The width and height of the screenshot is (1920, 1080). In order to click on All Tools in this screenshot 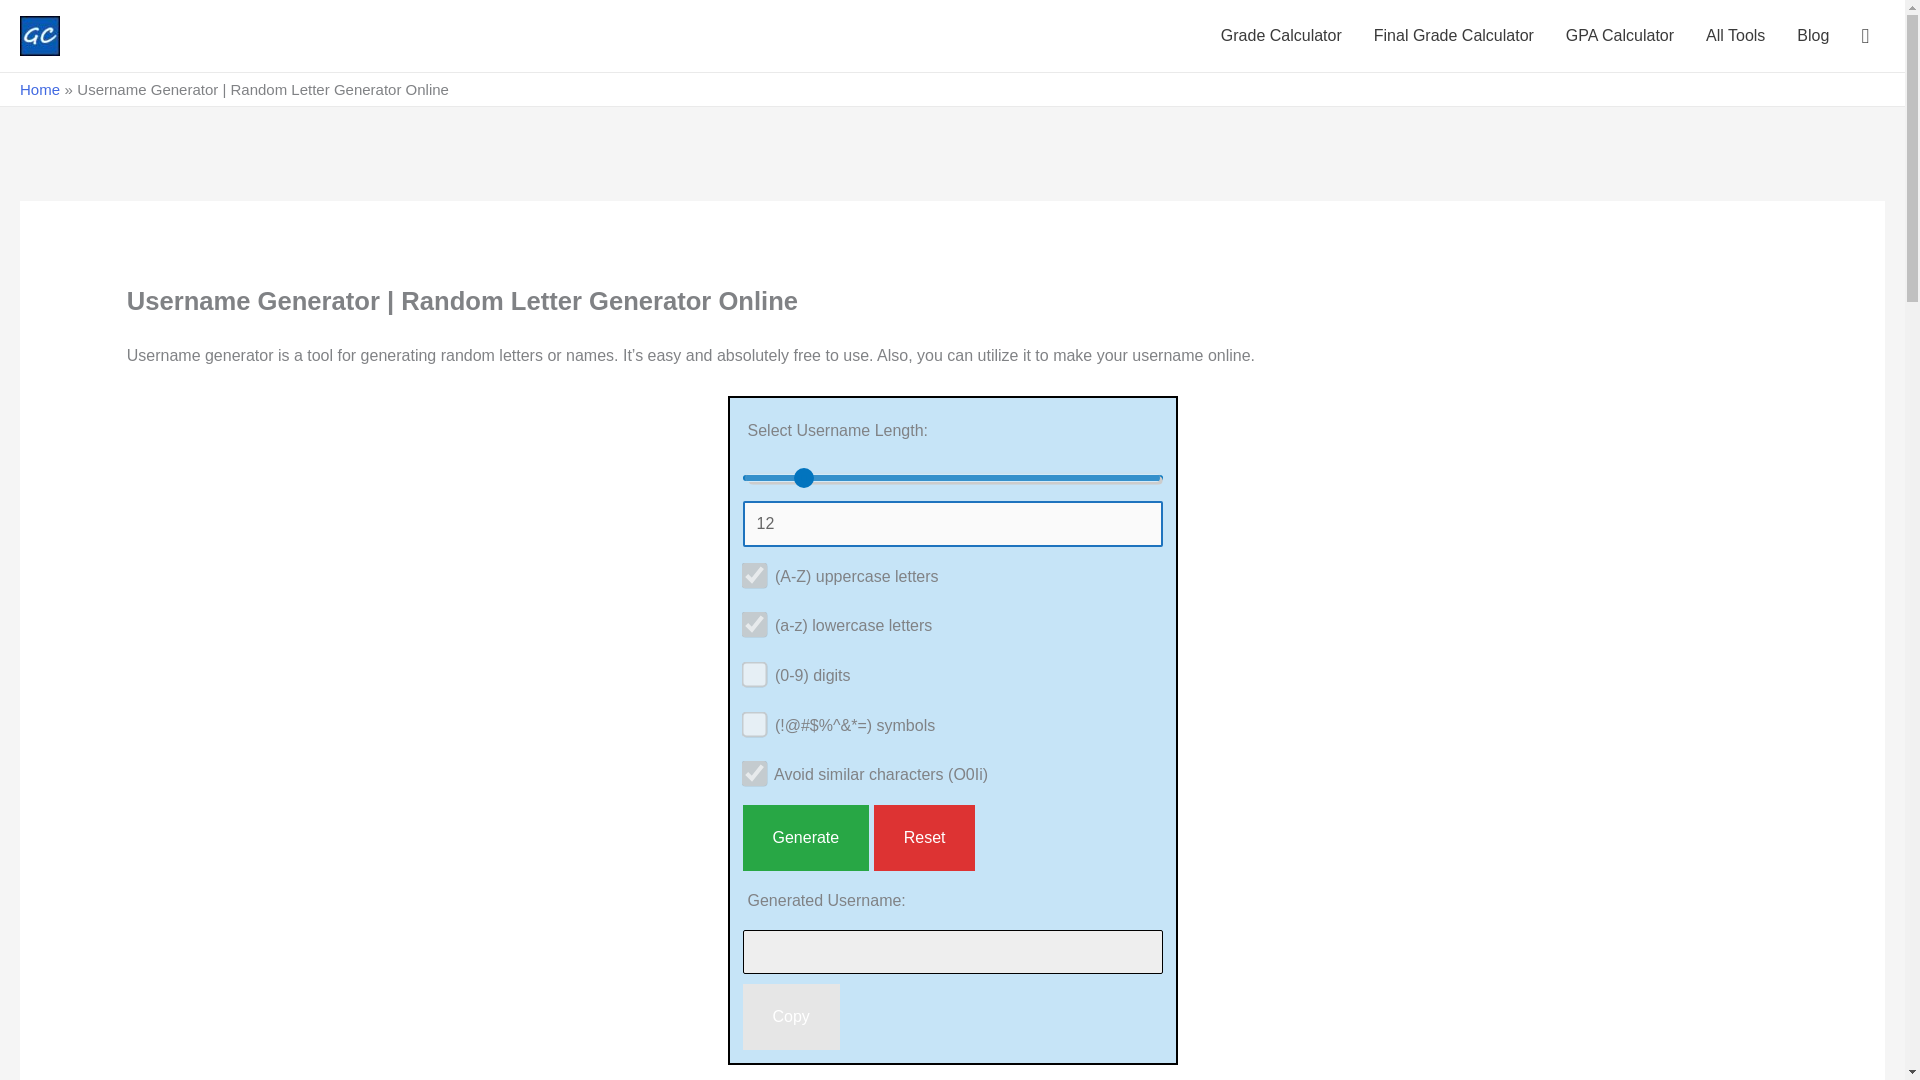, I will do `click(1735, 36)`.